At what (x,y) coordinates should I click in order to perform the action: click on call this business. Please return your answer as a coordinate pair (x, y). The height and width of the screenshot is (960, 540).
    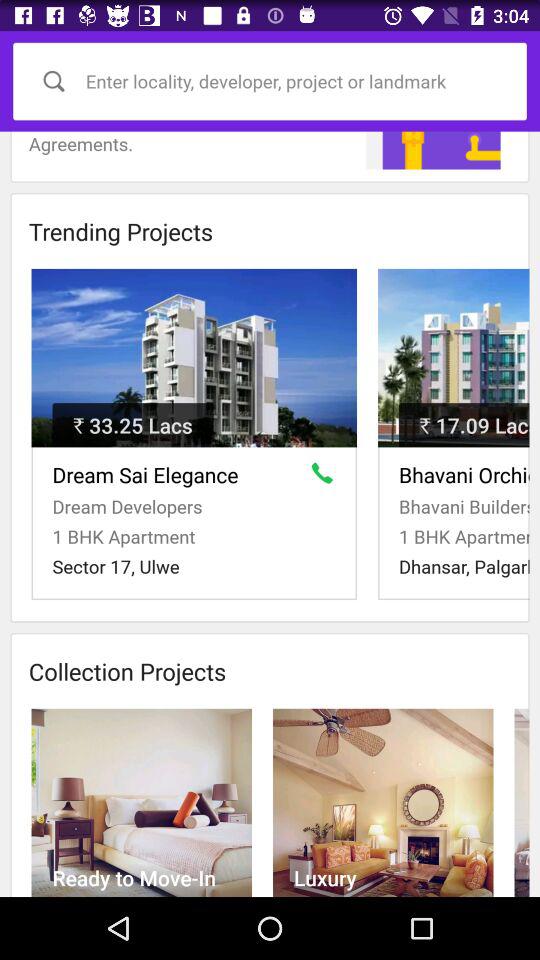
    Looking at the image, I should click on (326, 477).